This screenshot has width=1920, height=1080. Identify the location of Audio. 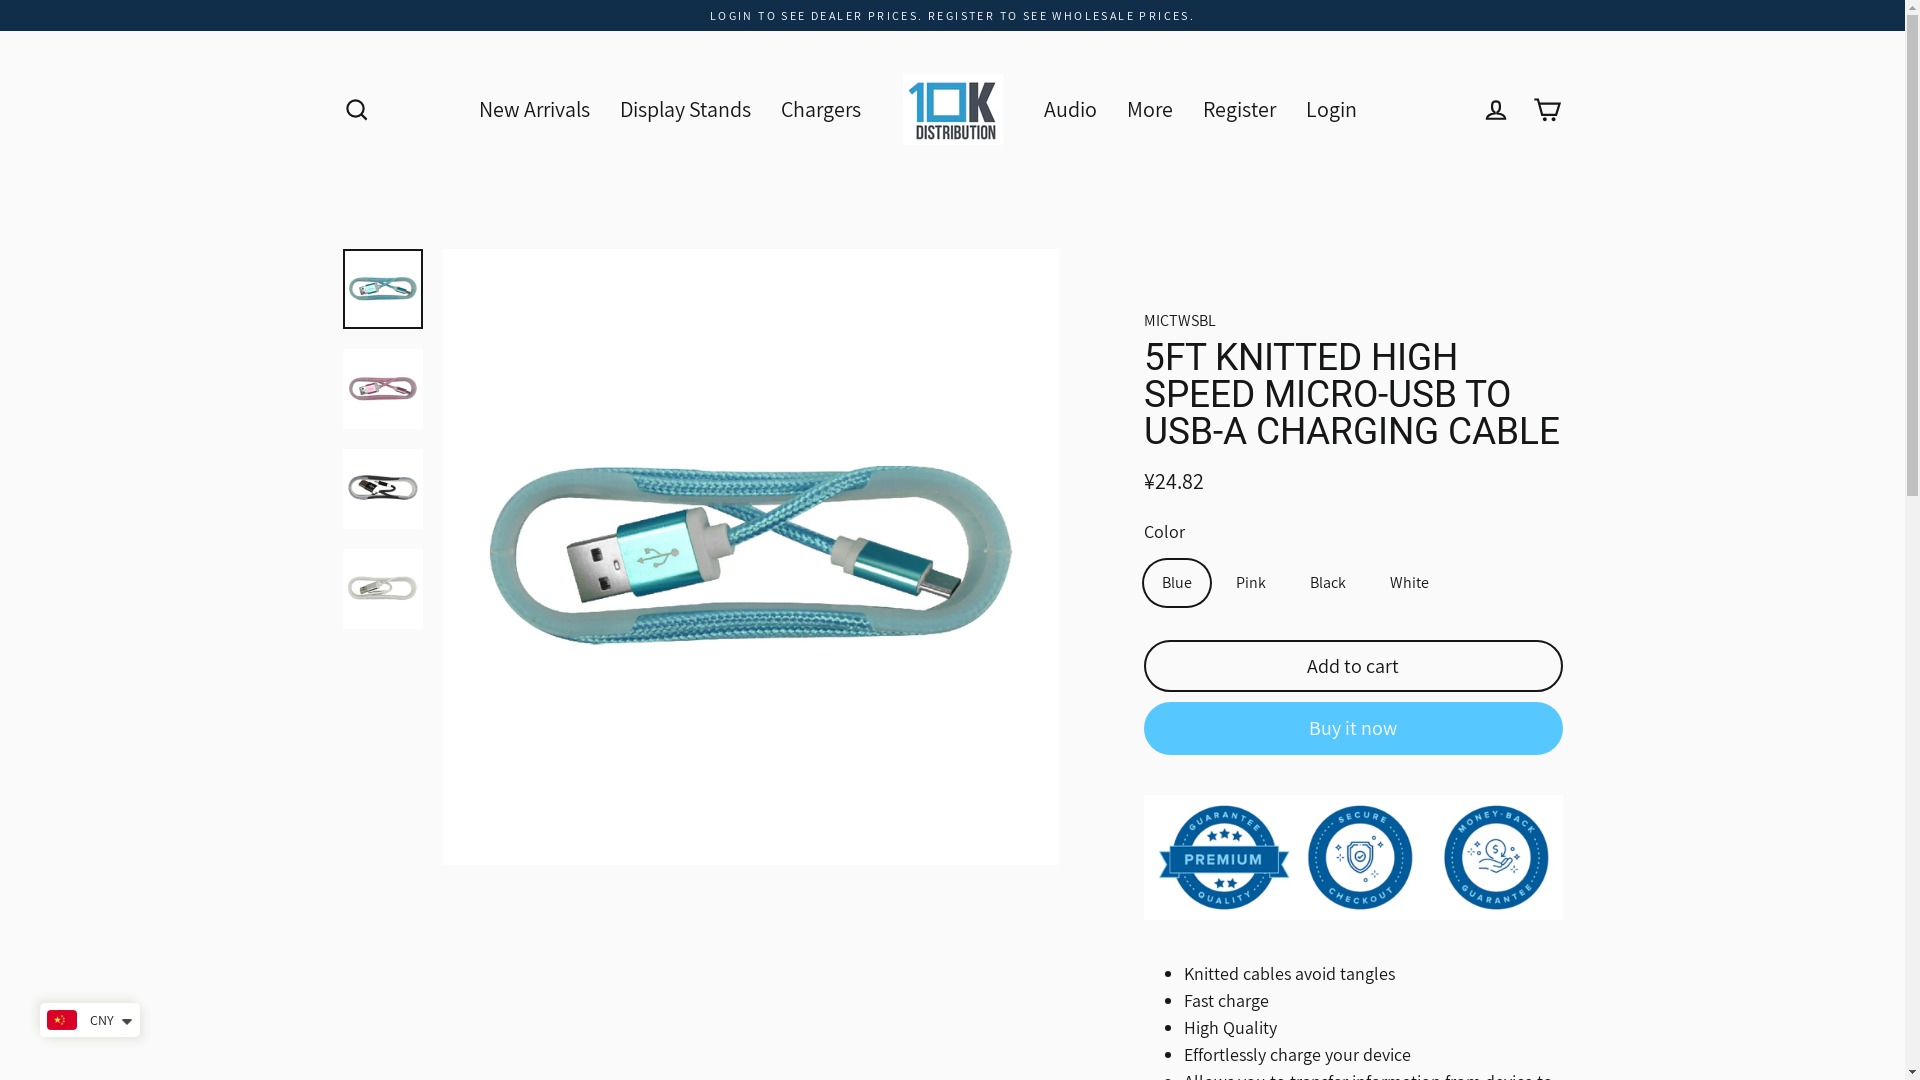
(1070, 110).